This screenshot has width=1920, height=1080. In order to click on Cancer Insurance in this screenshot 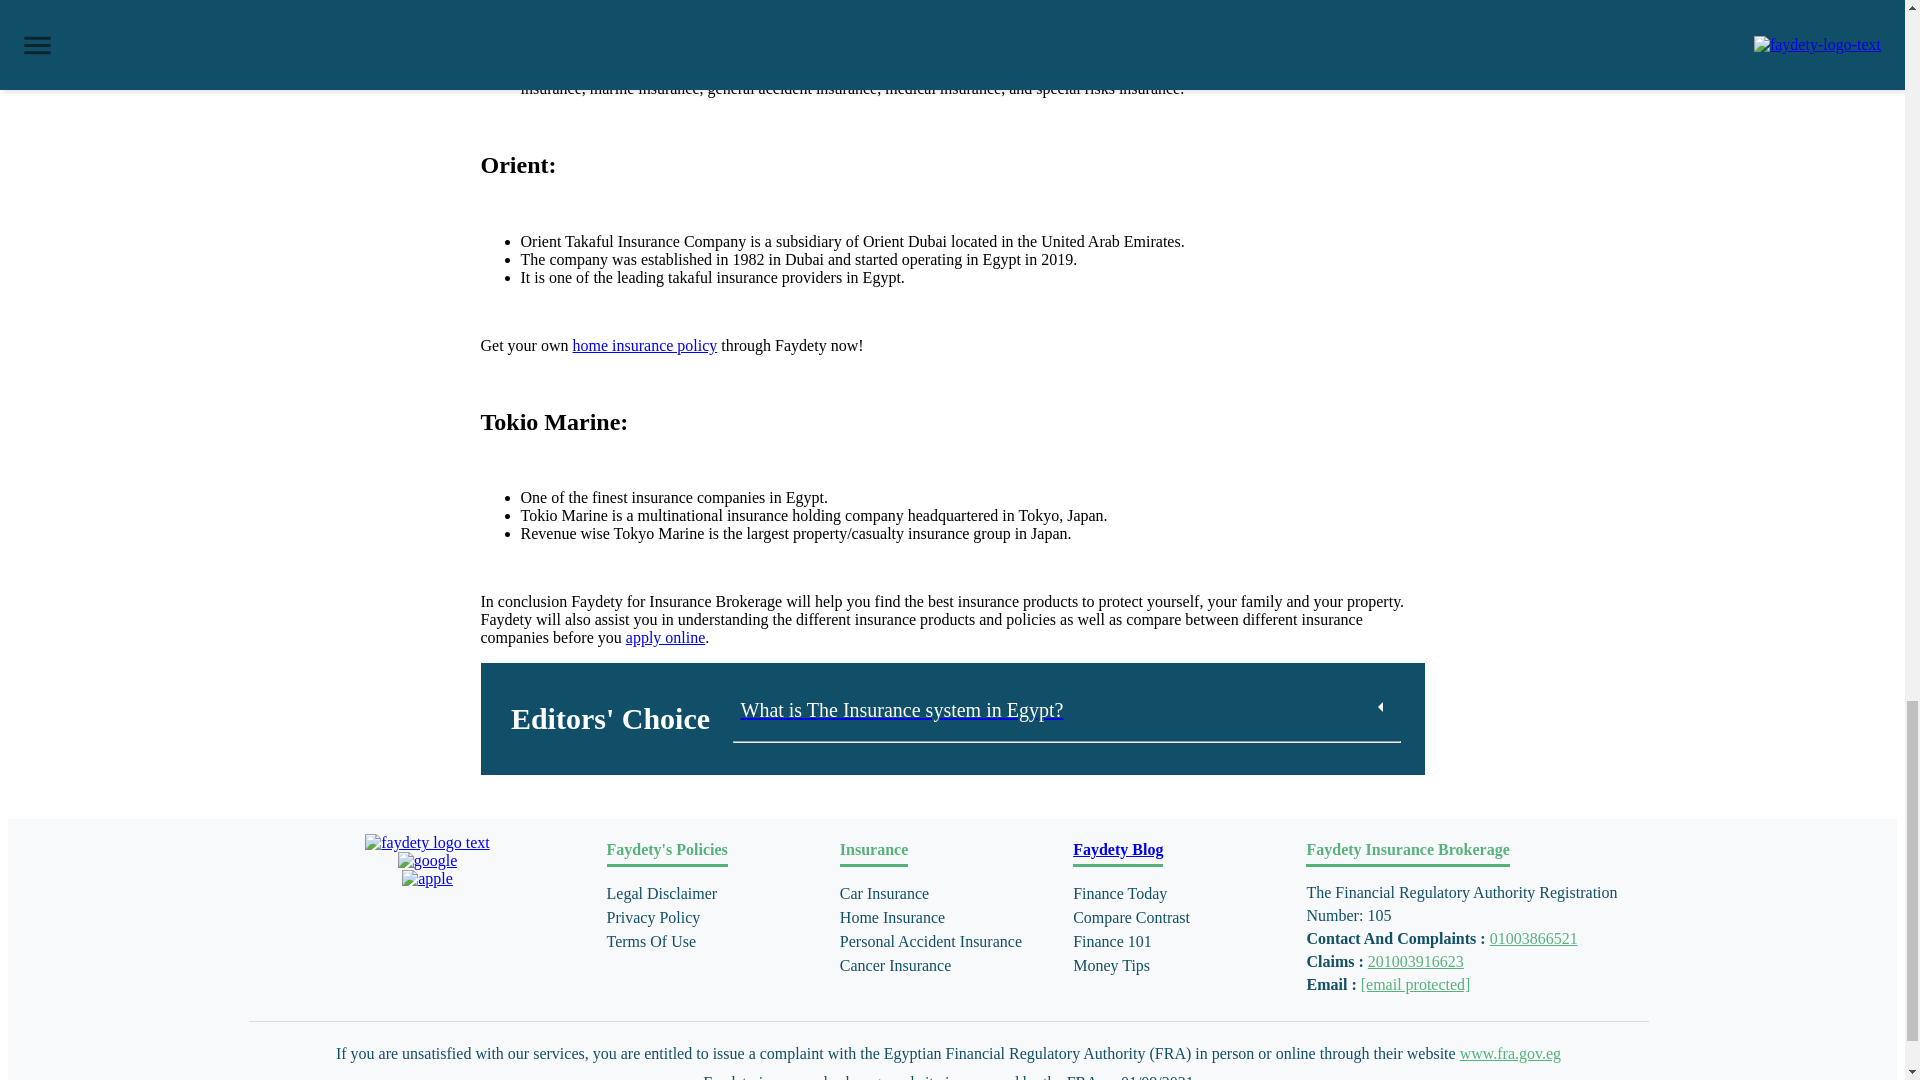, I will do `click(952, 966)`.